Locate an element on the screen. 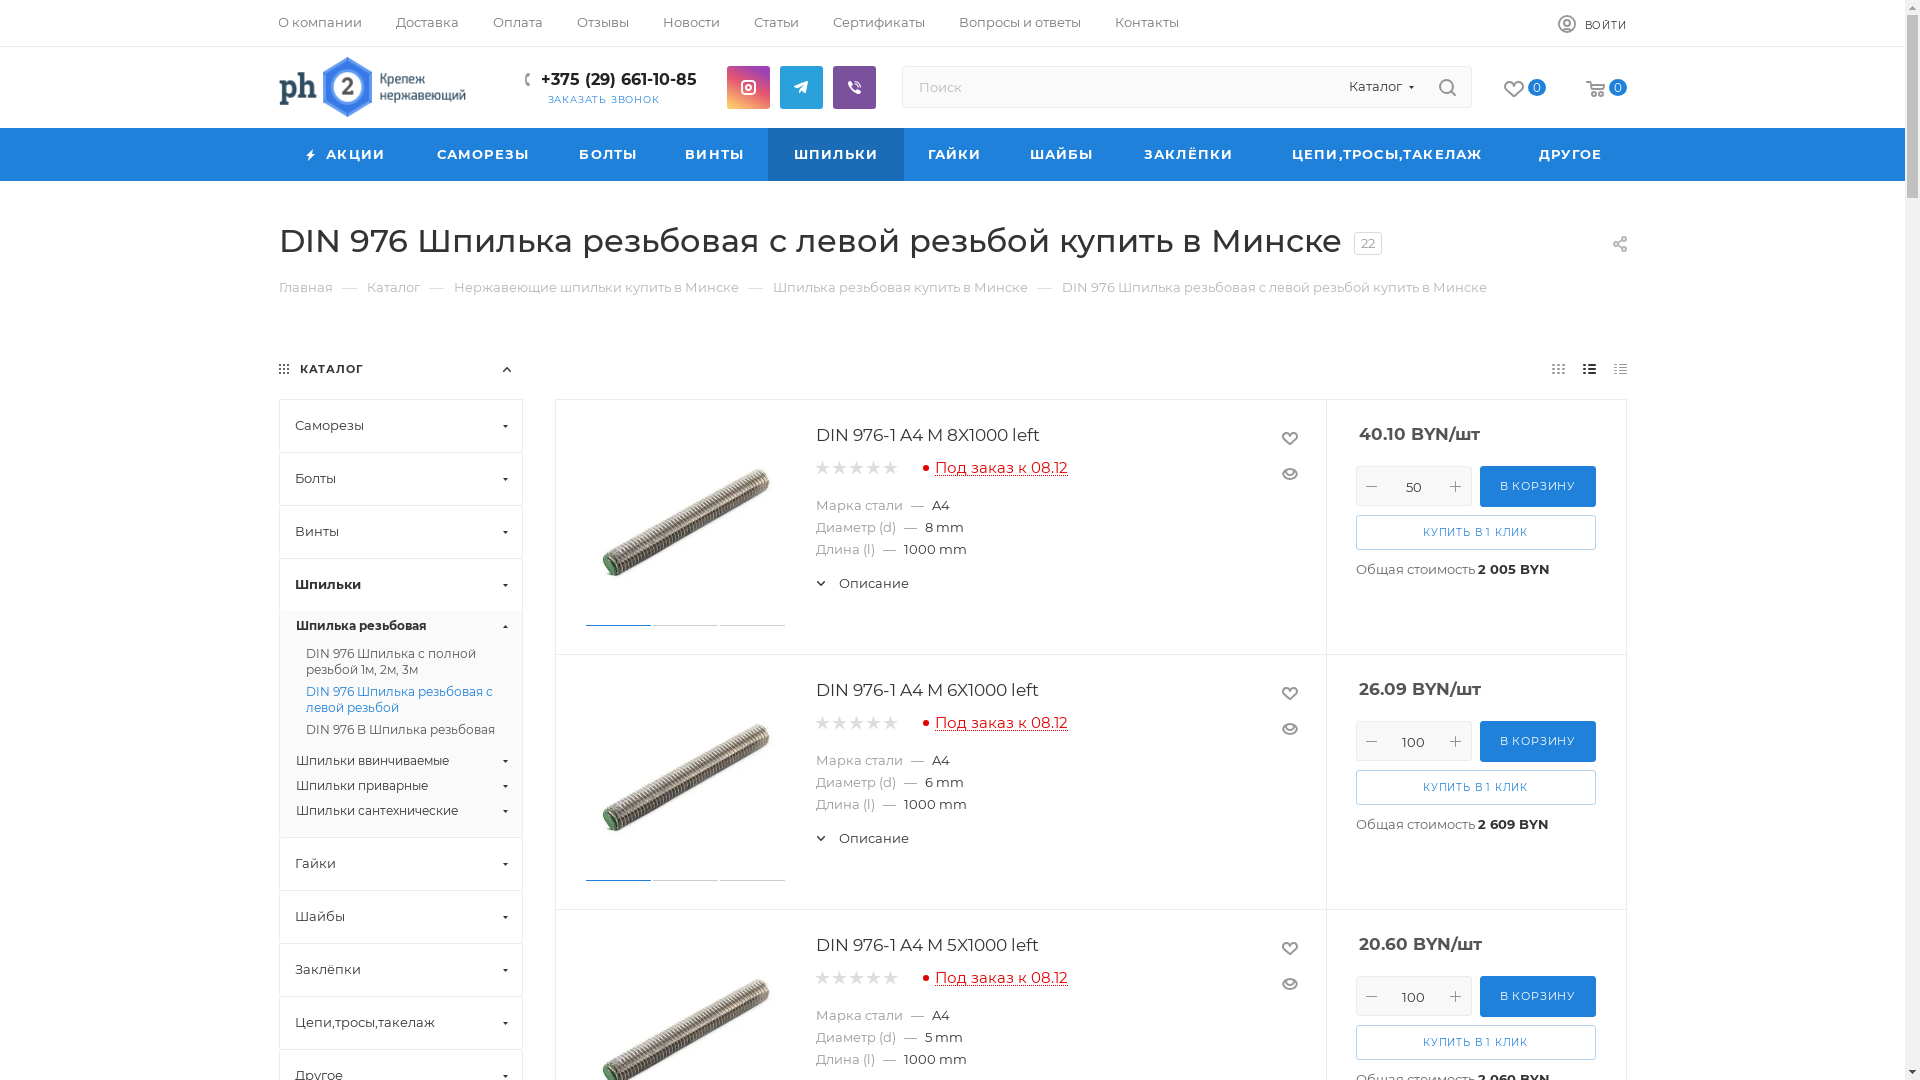 The width and height of the screenshot is (1920, 1080). 0 is located at coordinates (1606, 90).